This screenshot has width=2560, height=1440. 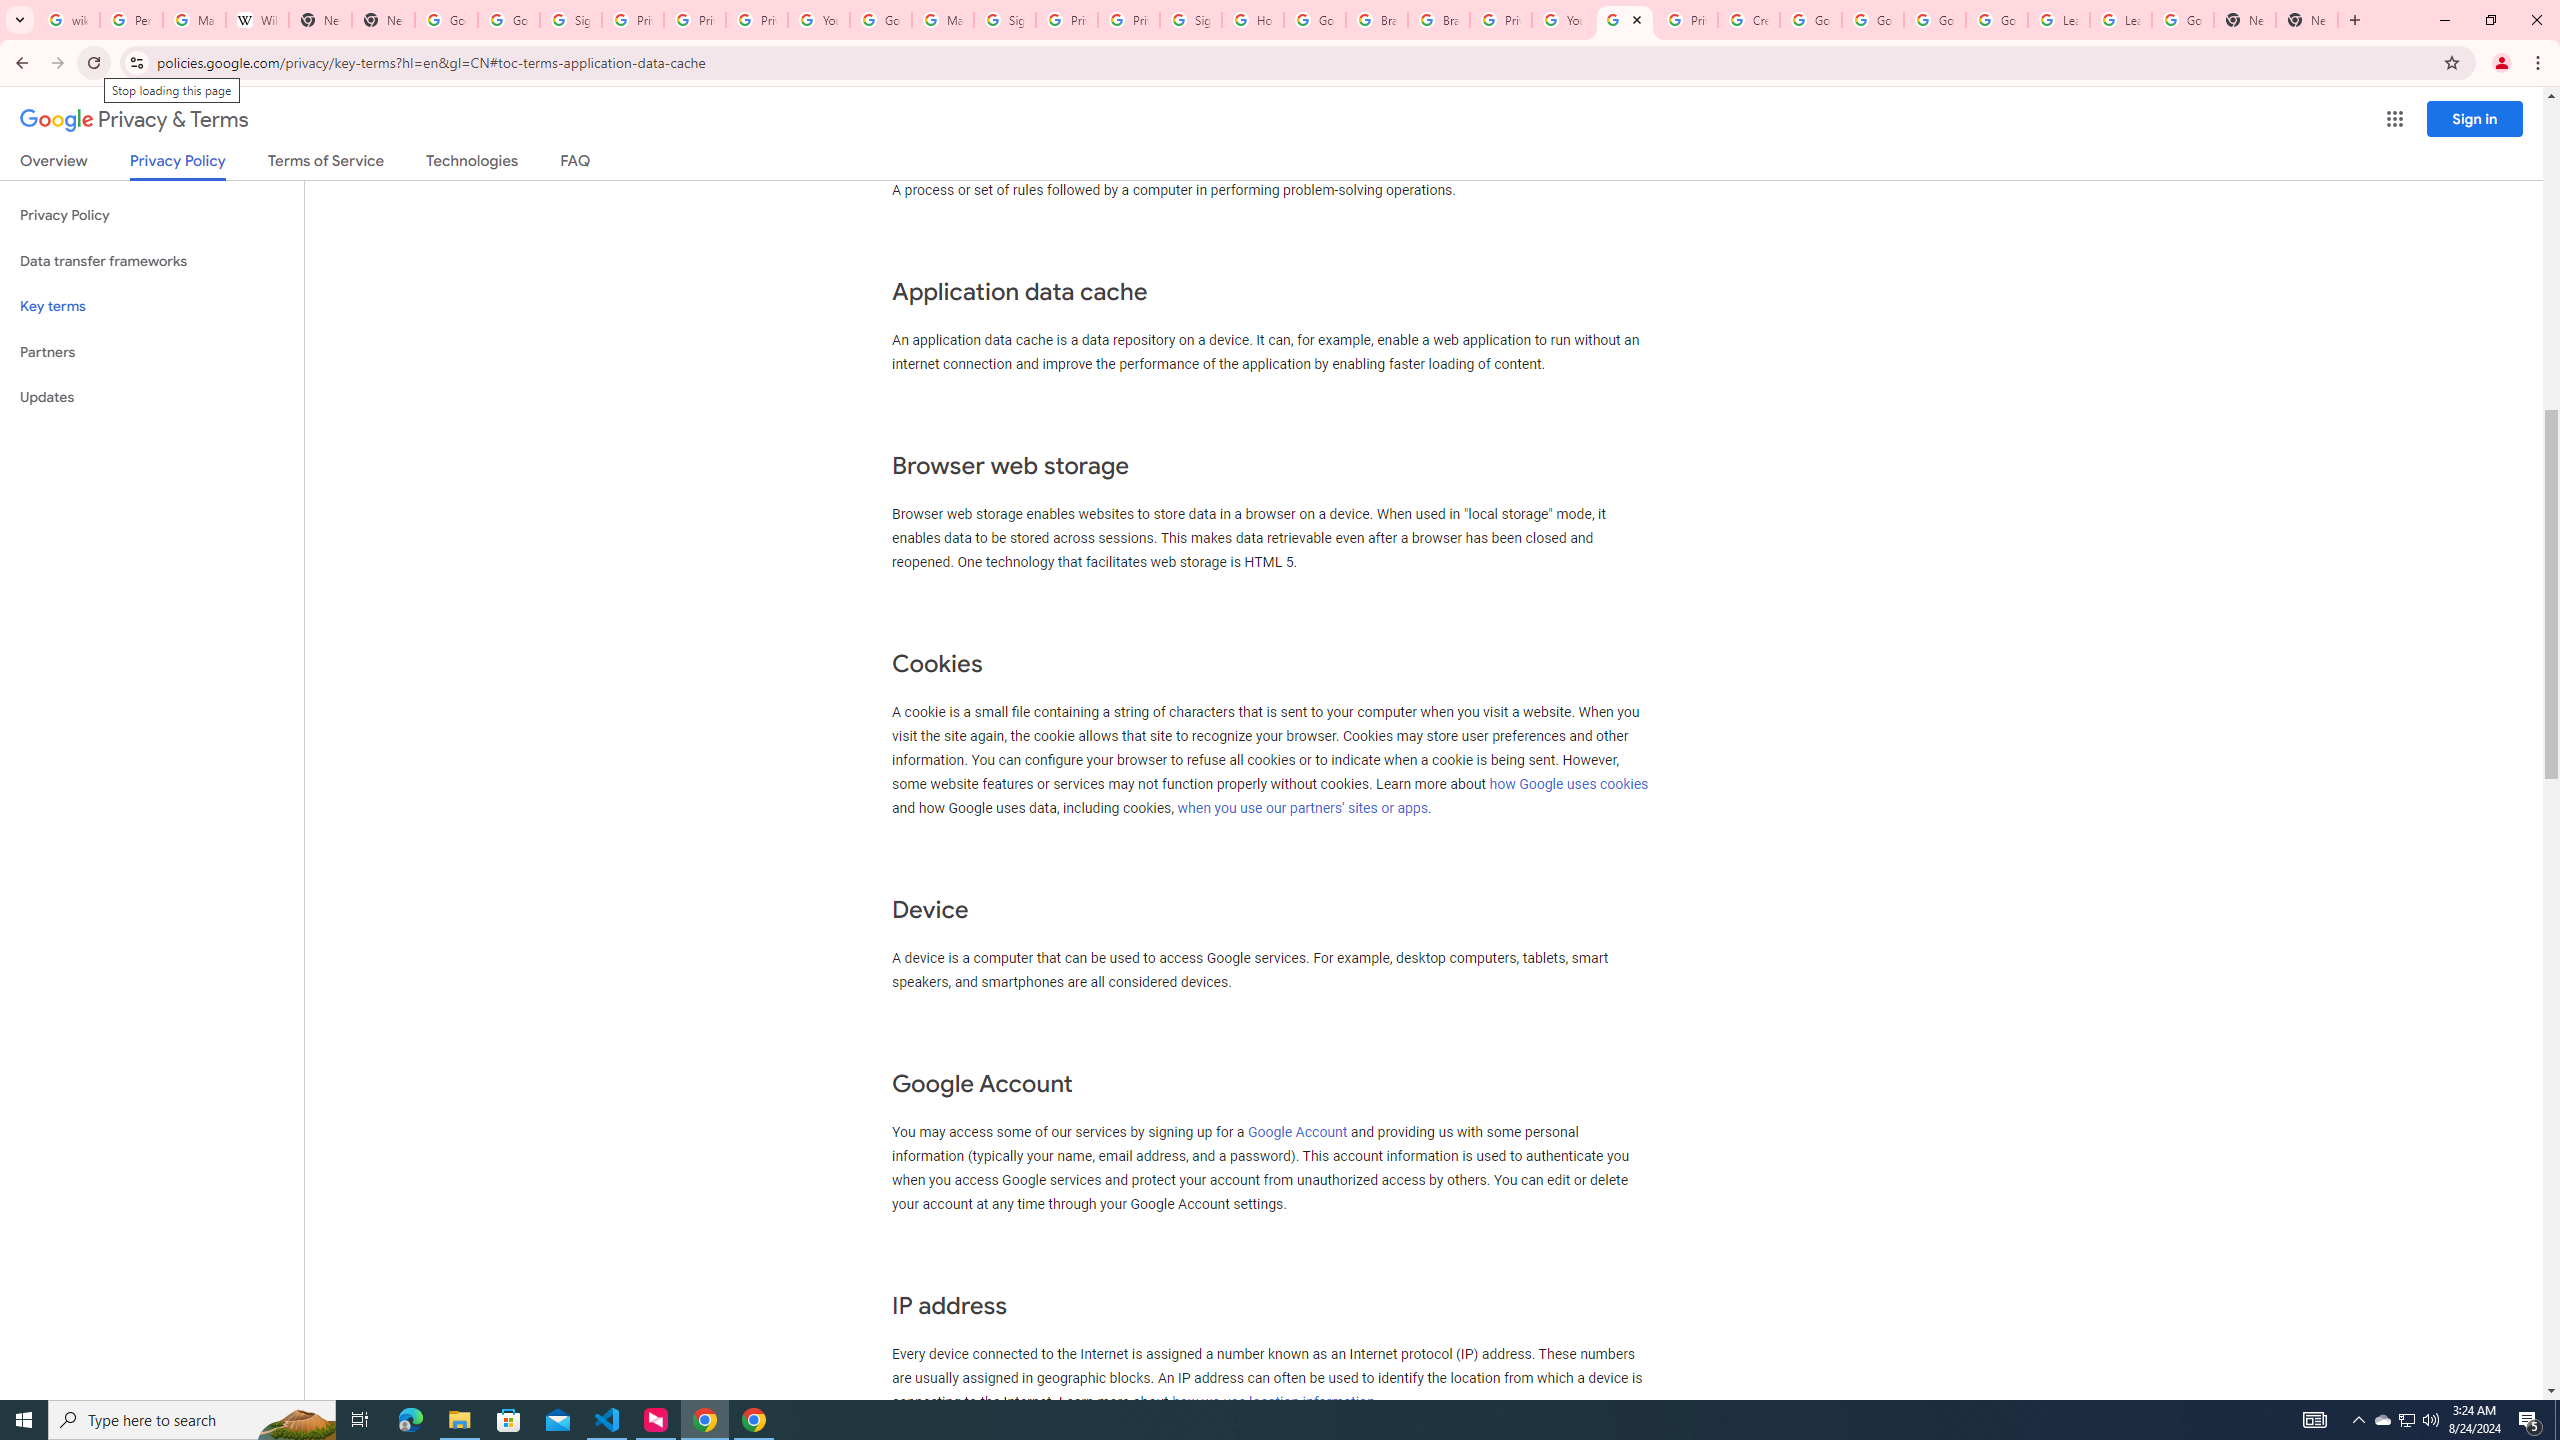 What do you see at coordinates (1276, 1402) in the screenshot?
I see `how we use location information.` at bounding box center [1276, 1402].